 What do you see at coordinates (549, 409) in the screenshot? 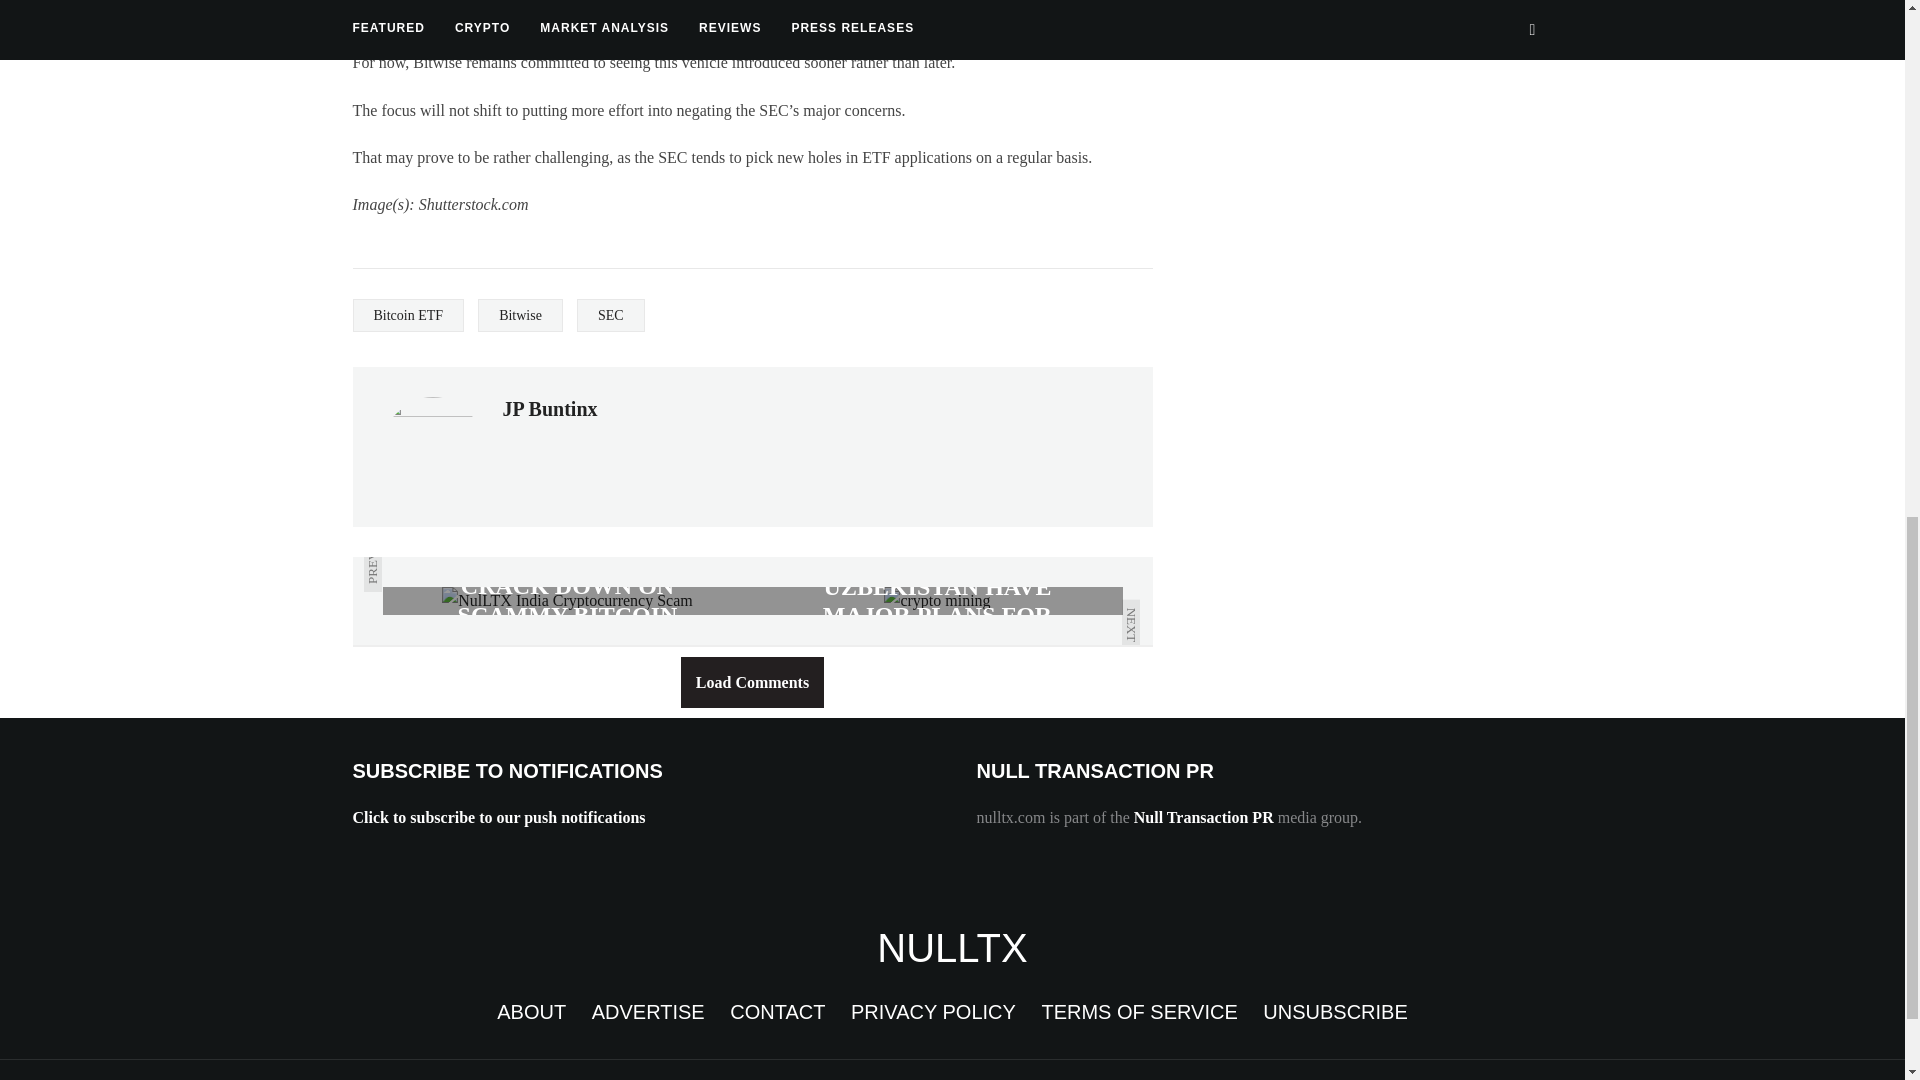
I see `JP Buntinx` at bounding box center [549, 409].